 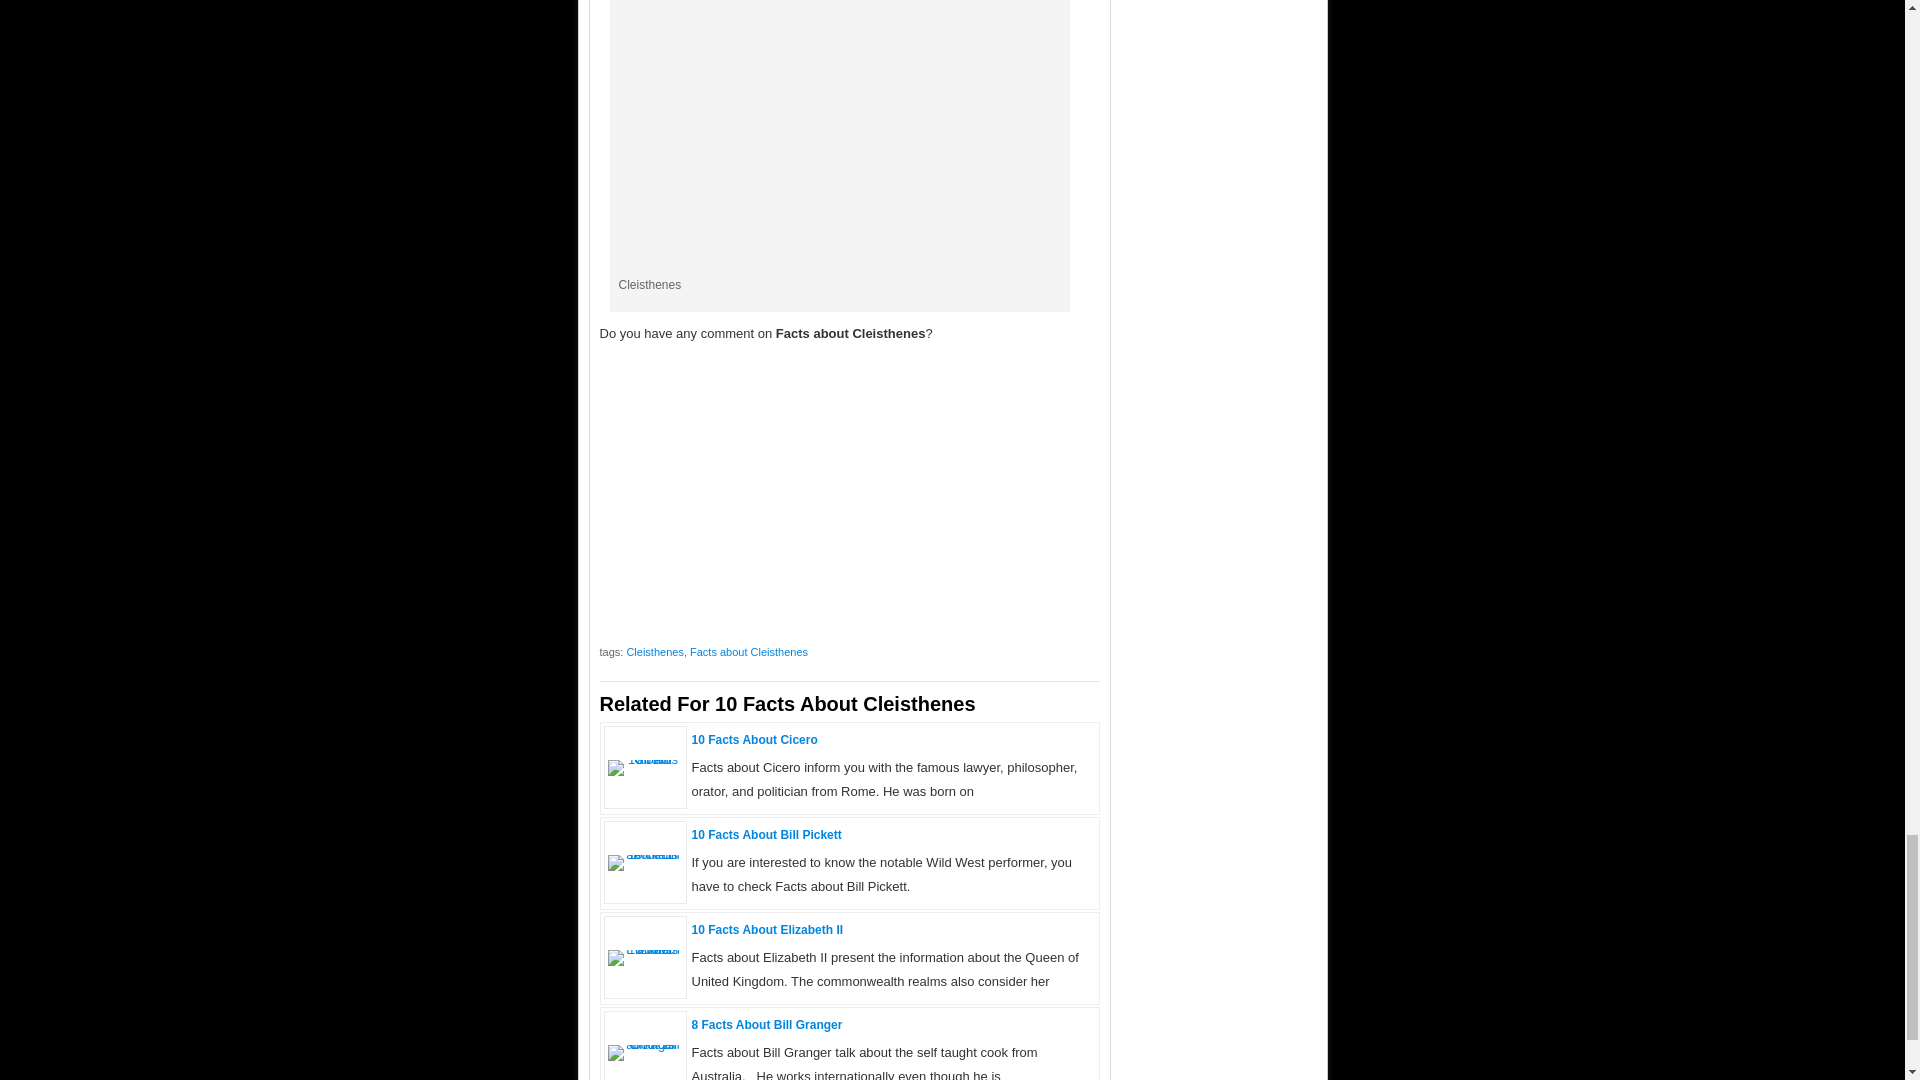 What do you see at coordinates (654, 651) in the screenshot?
I see `Cleisthenes` at bounding box center [654, 651].